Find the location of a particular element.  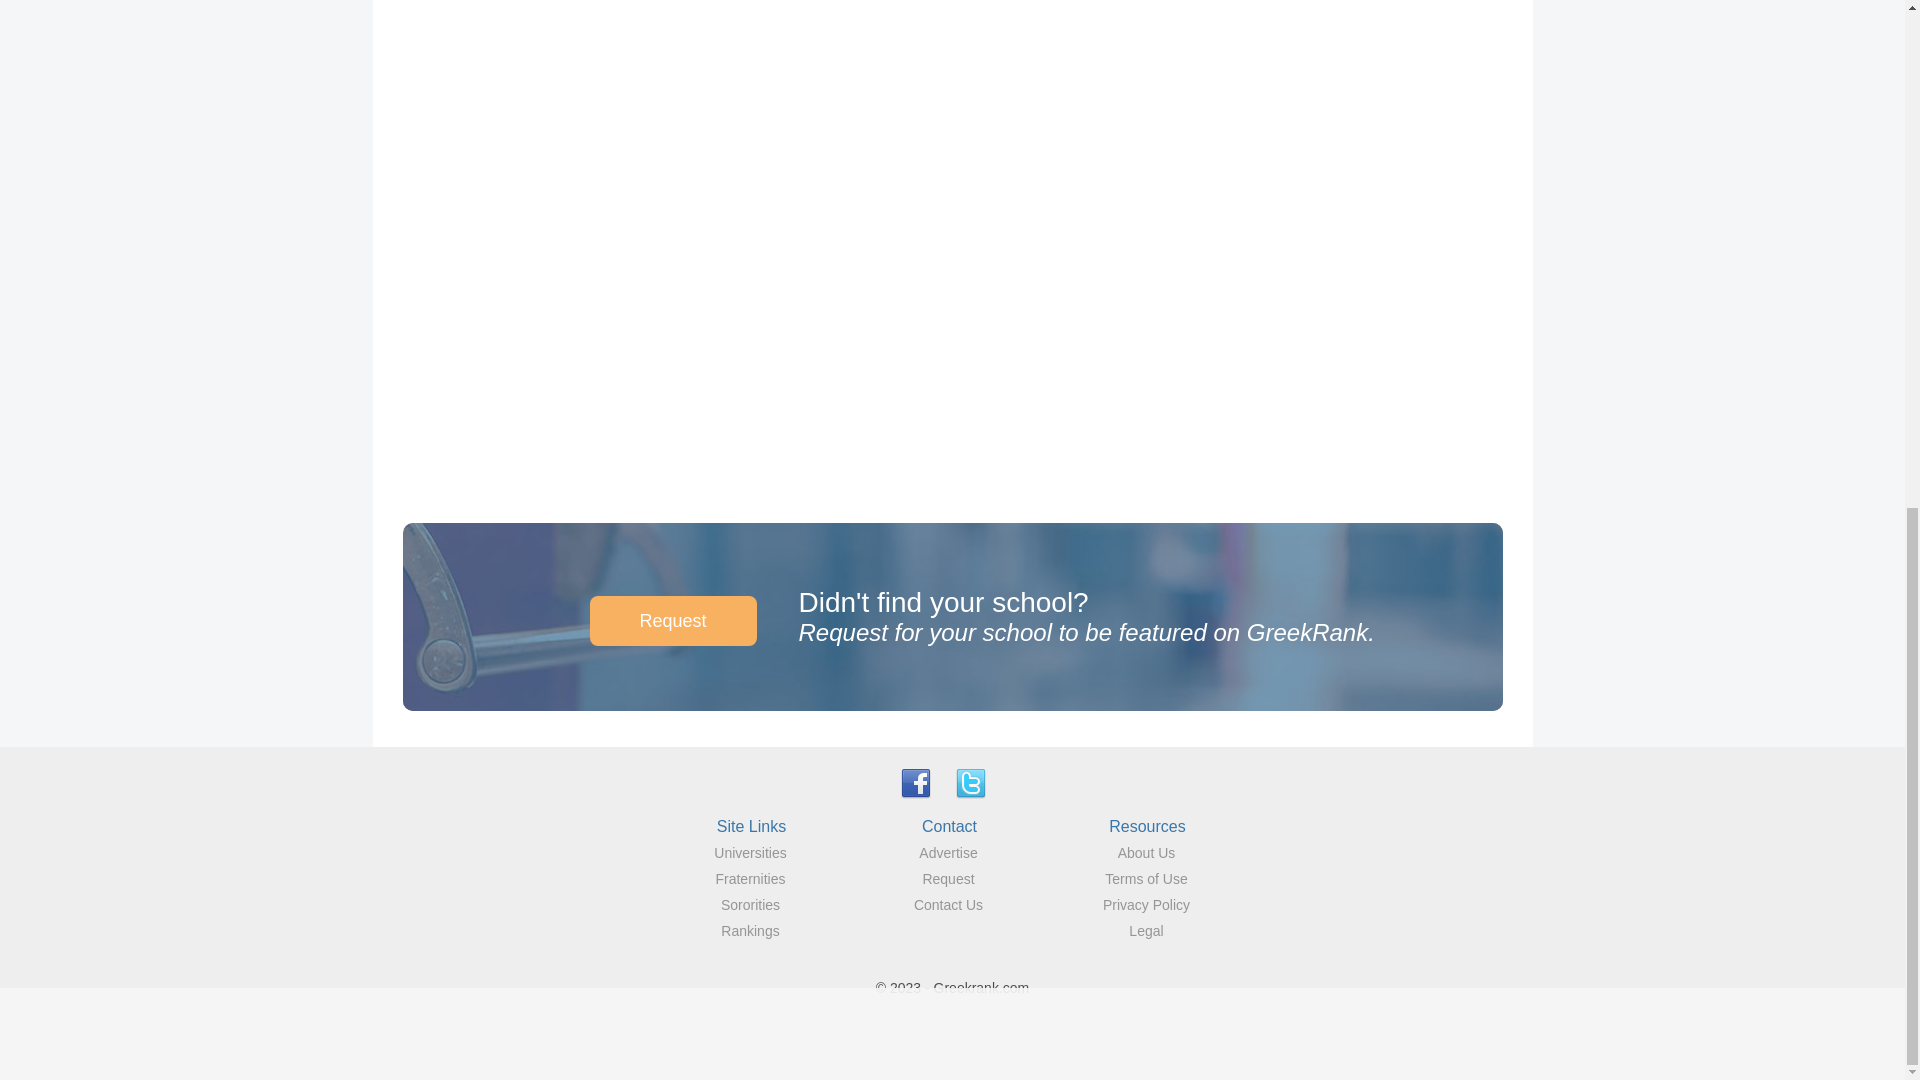

Follow GreekRank Twitter is located at coordinates (970, 782).